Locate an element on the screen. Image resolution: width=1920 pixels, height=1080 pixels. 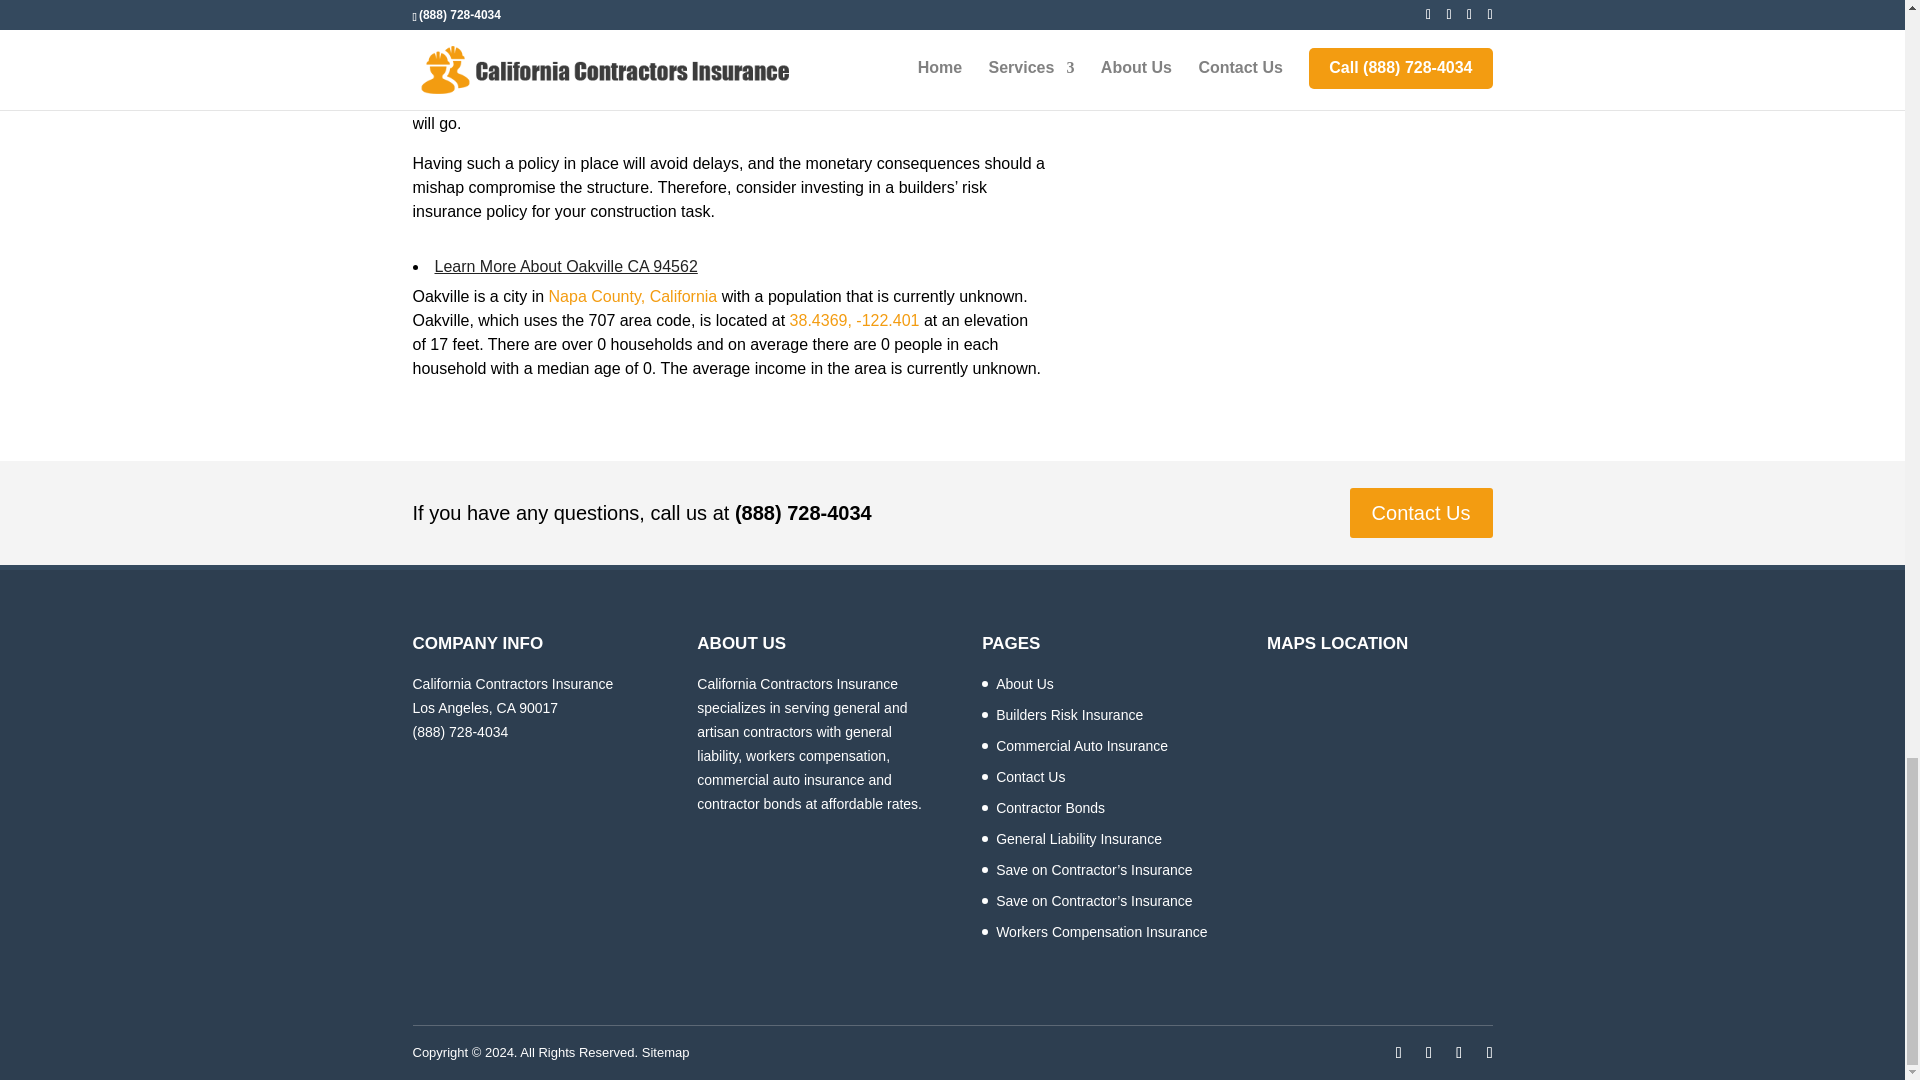
Contact Us is located at coordinates (1421, 512).